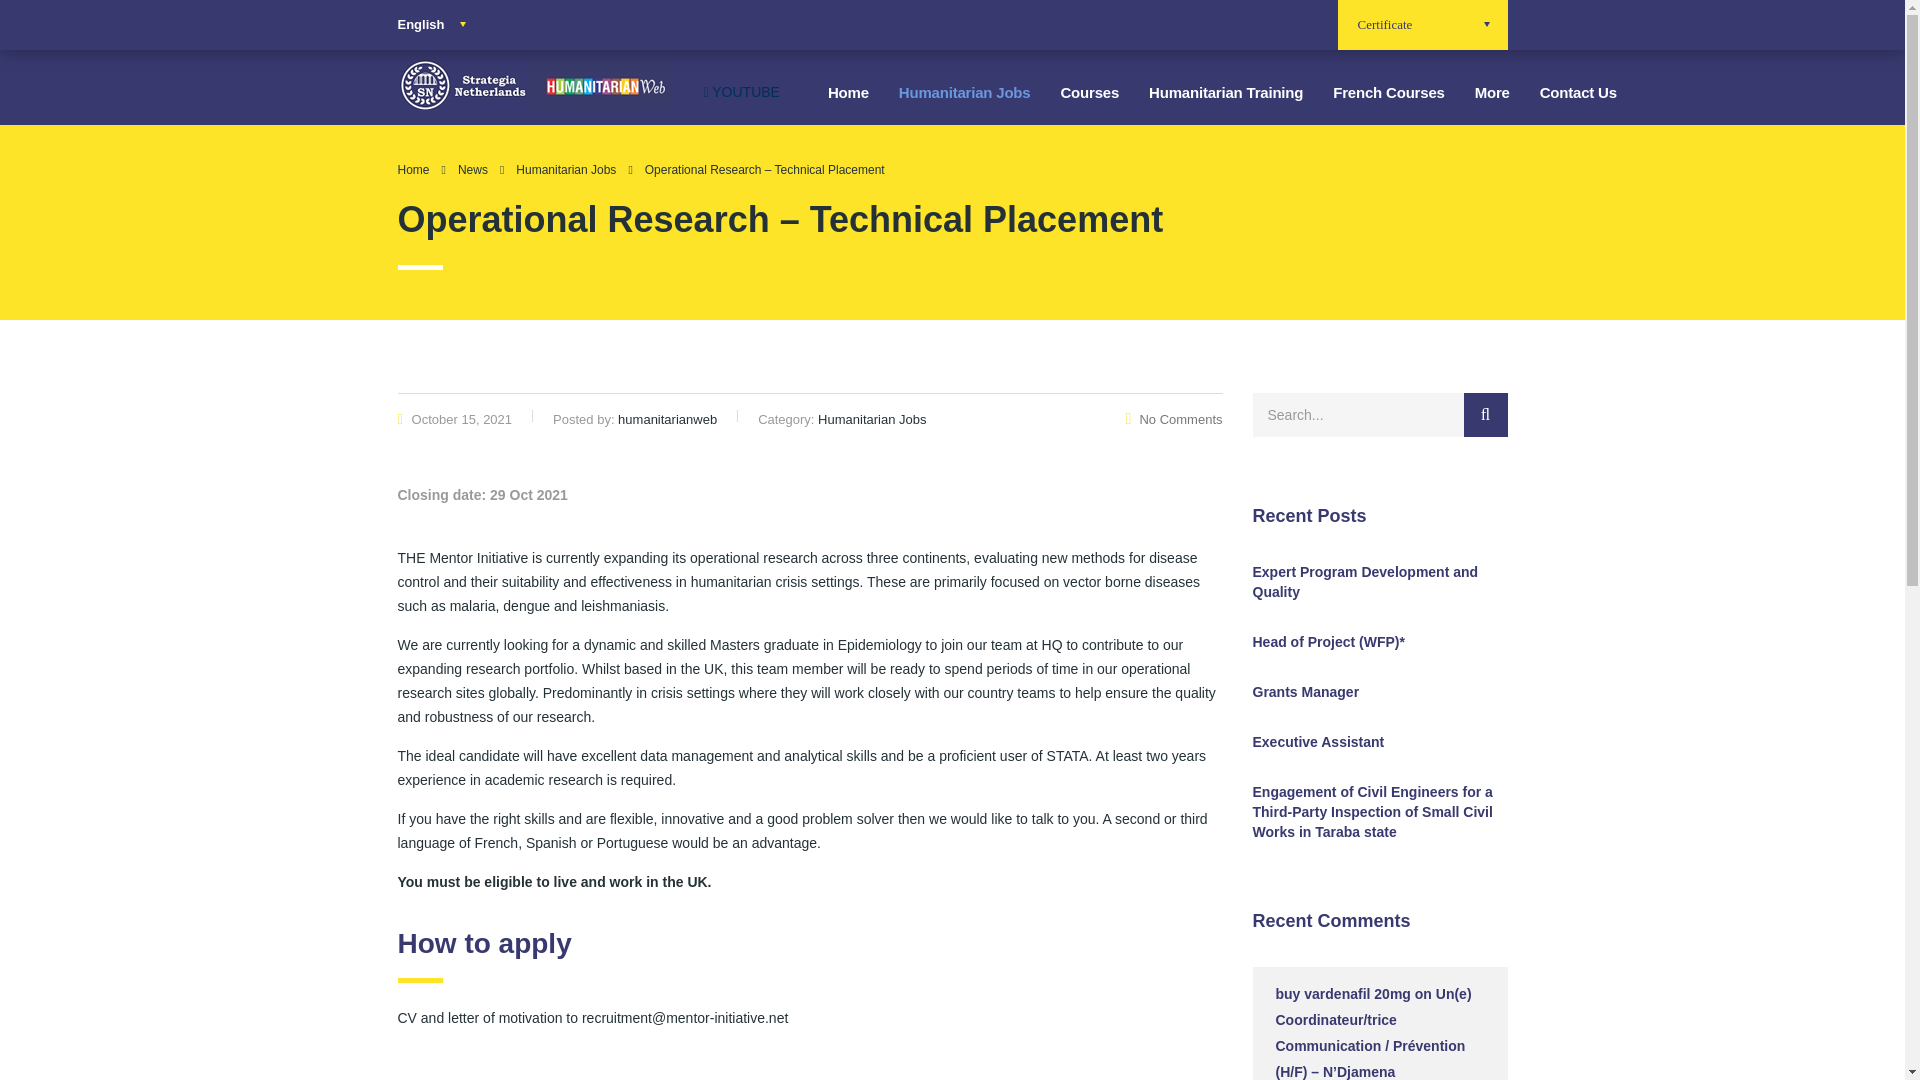 This screenshot has height=1080, width=1920. I want to click on Expert Program Development and Quality, so click(1379, 581).